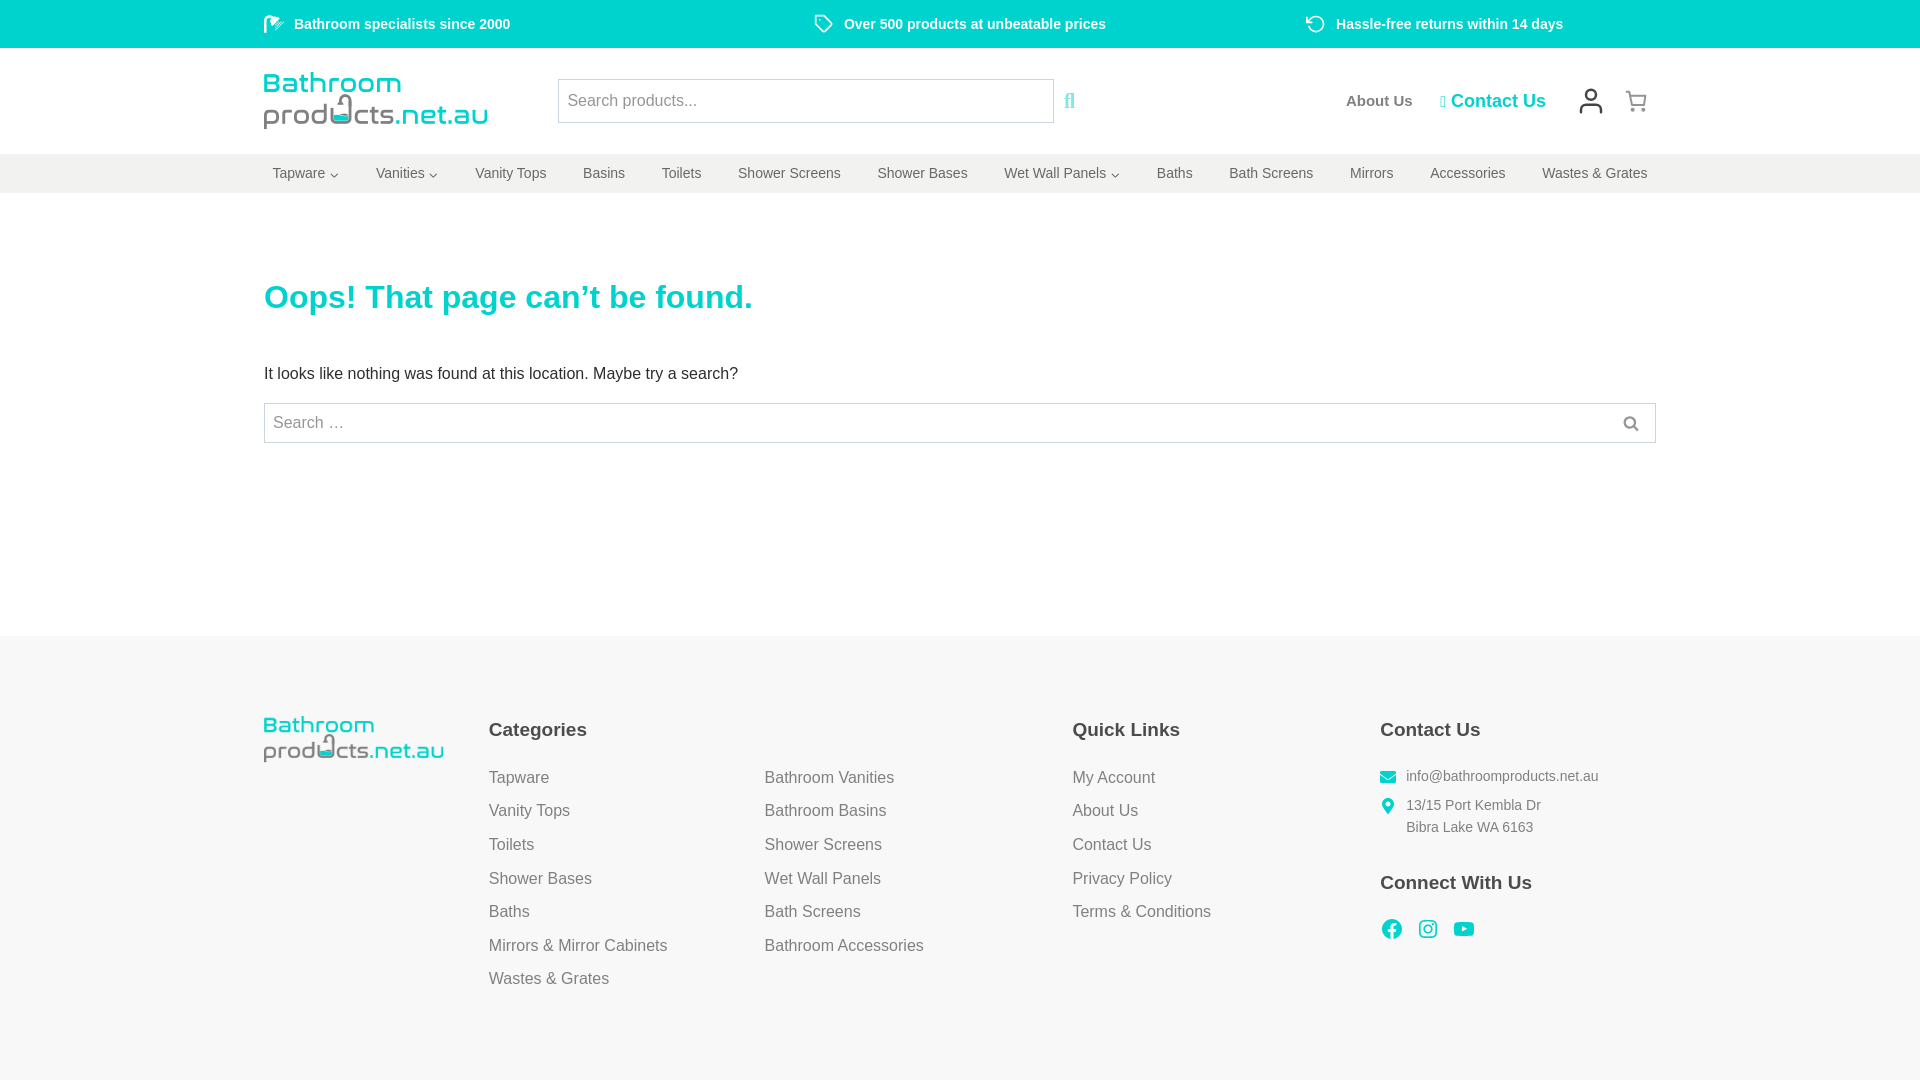 This screenshot has width=1920, height=1080. Describe the element at coordinates (1492, 101) in the screenshot. I see `Contact Us` at that location.